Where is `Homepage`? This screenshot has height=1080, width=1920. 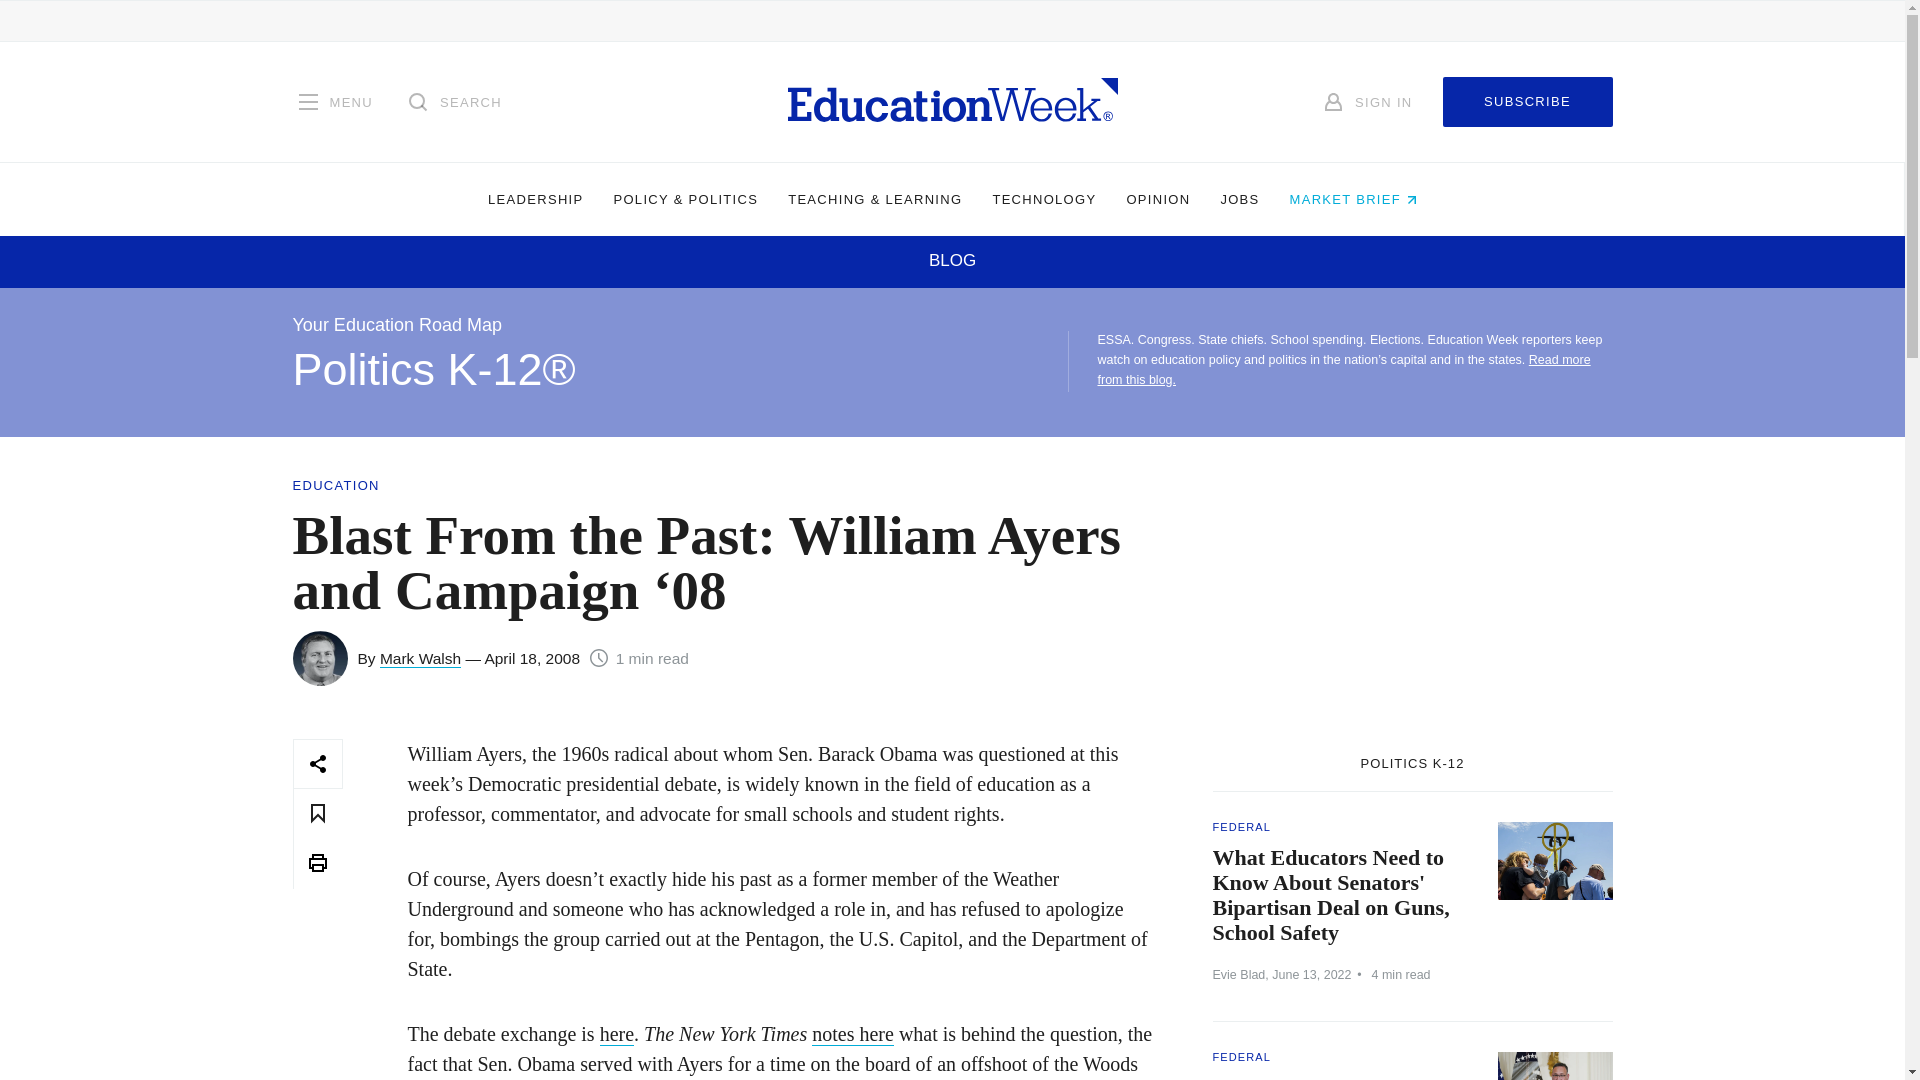 Homepage is located at coordinates (952, 102).